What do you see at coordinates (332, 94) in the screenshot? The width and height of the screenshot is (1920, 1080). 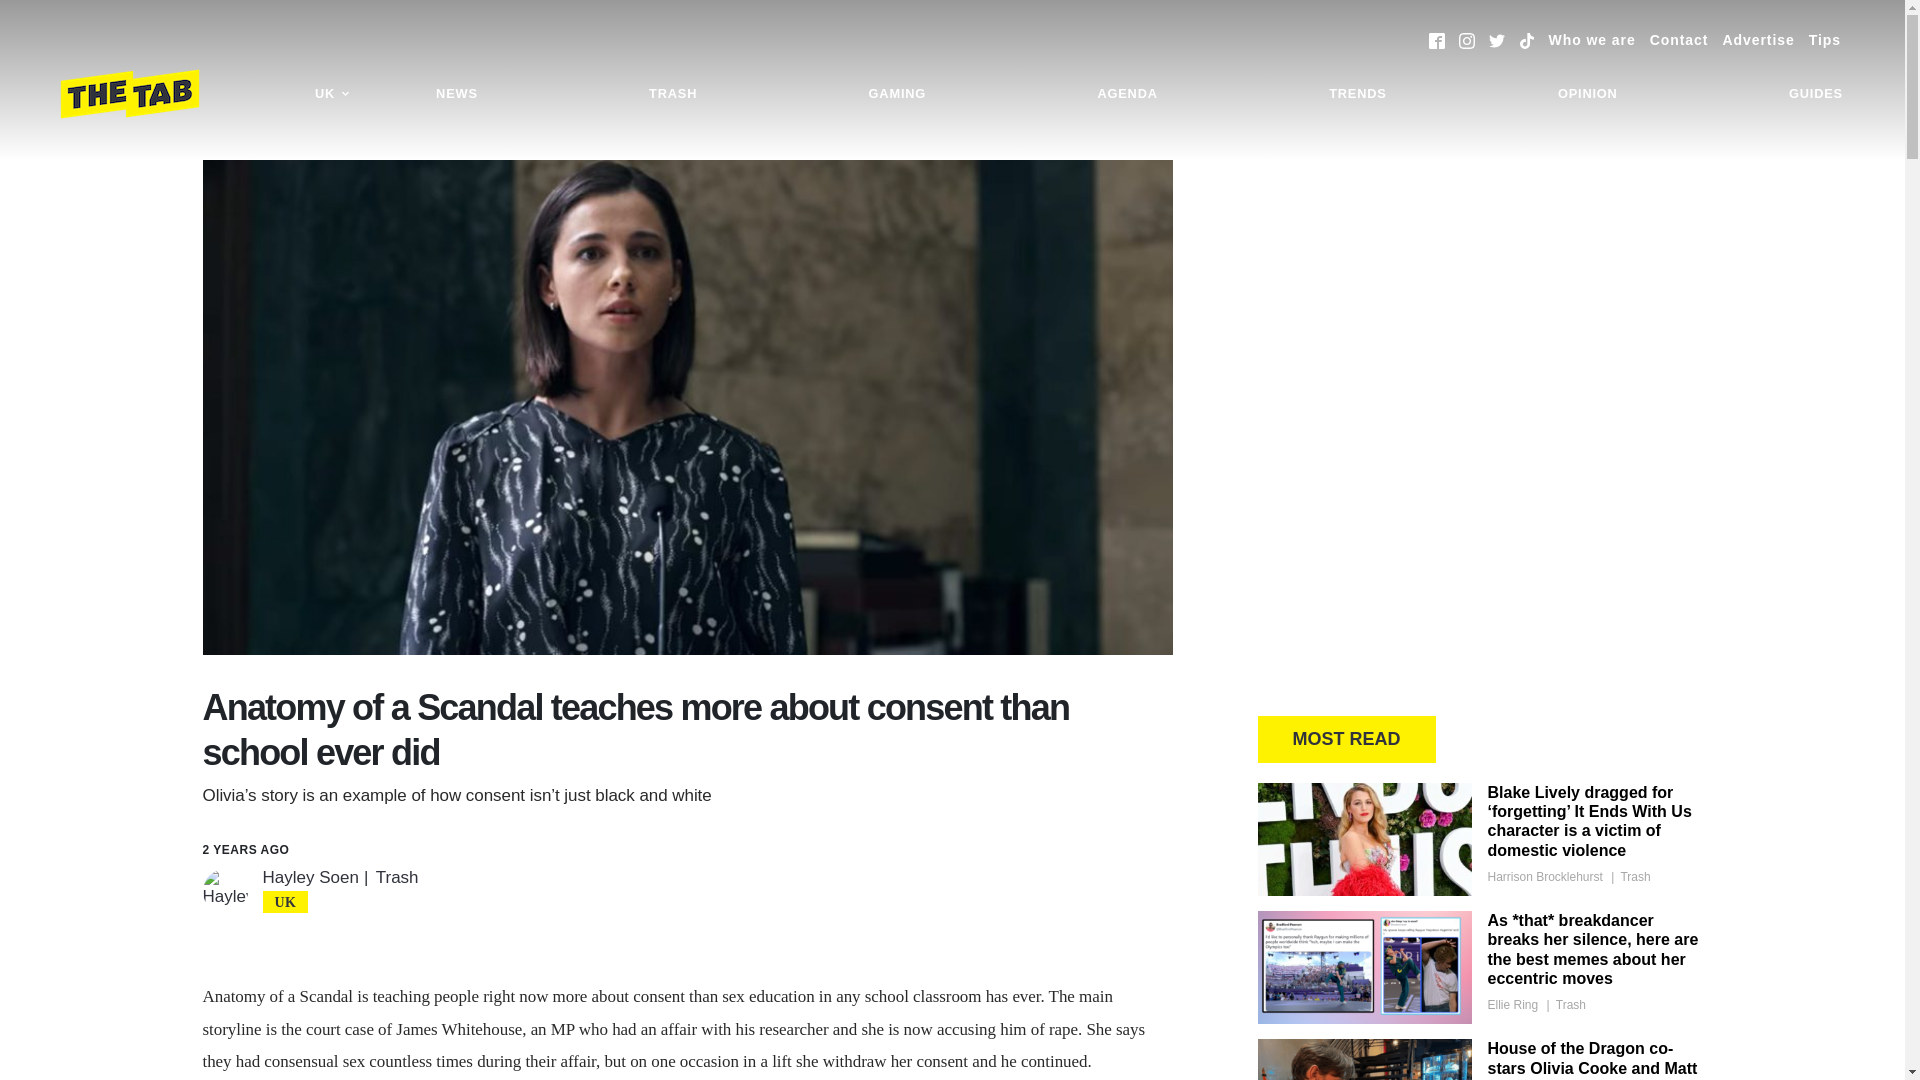 I see `UK` at bounding box center [332, 94].